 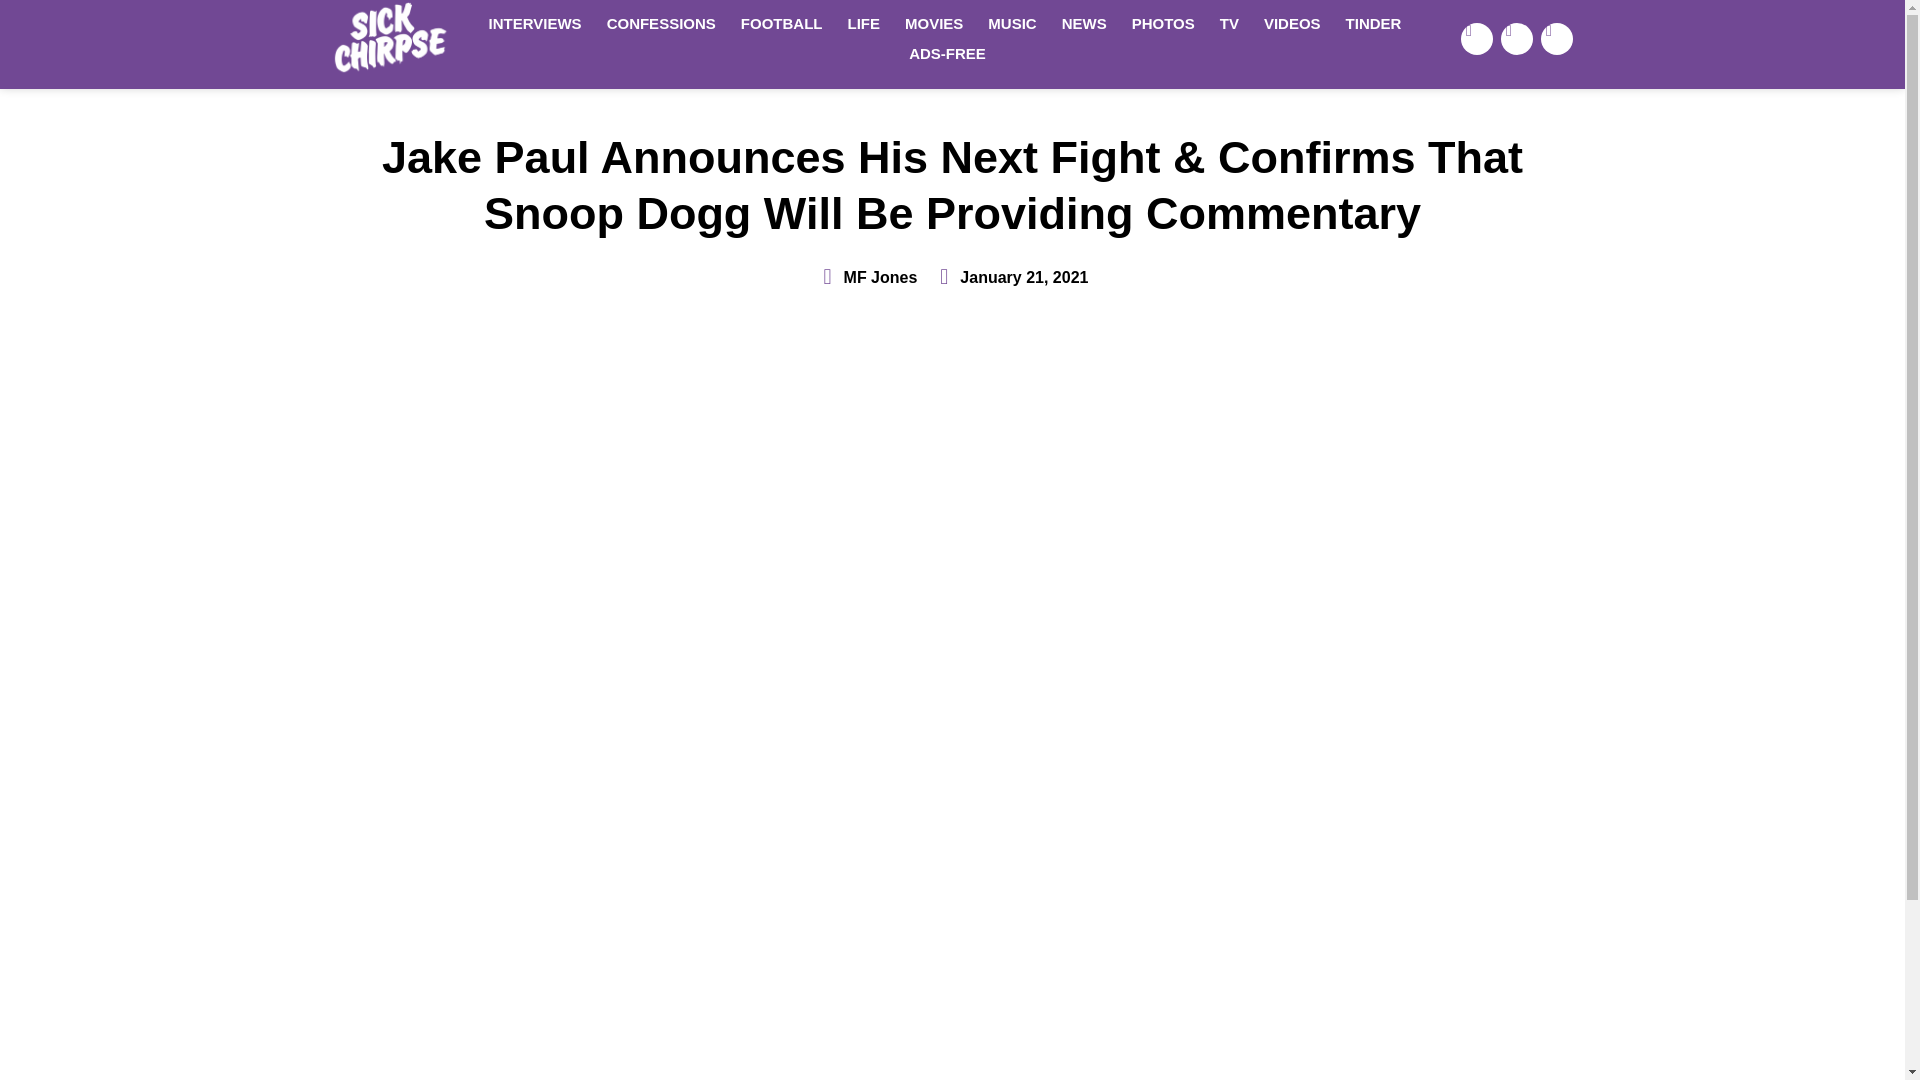 What do you see at coordinates (1374, 23) in the screenshot?
I see `TINDER` at bounding box center [1374, 23].